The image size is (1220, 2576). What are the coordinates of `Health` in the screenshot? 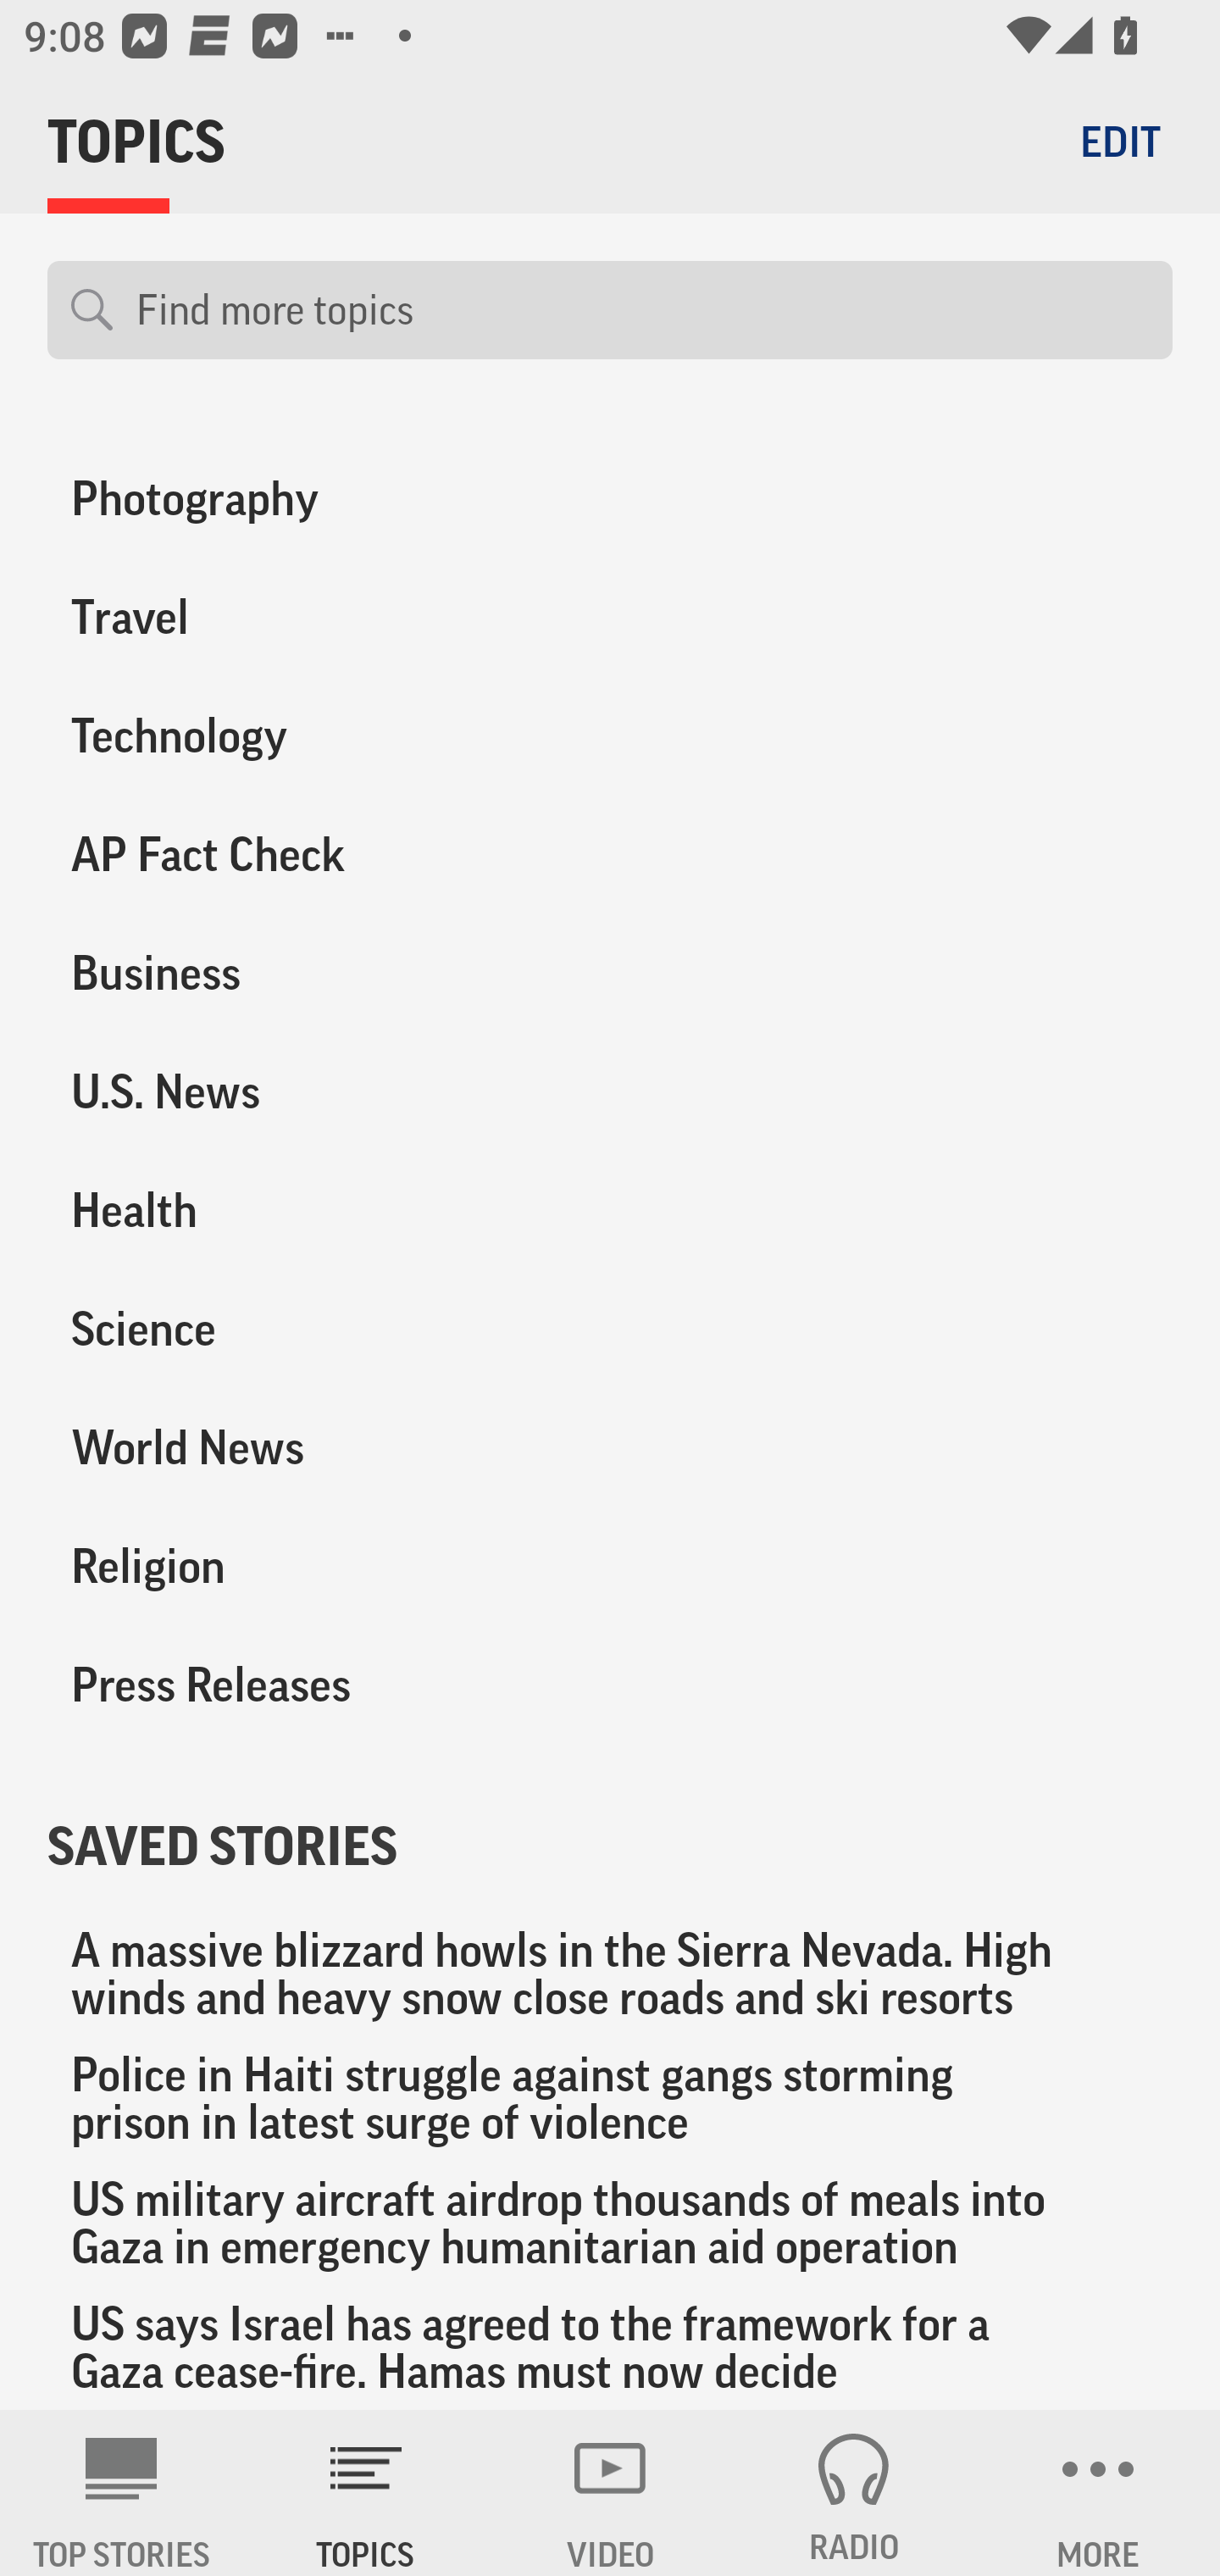 It's located at (305, 1210).